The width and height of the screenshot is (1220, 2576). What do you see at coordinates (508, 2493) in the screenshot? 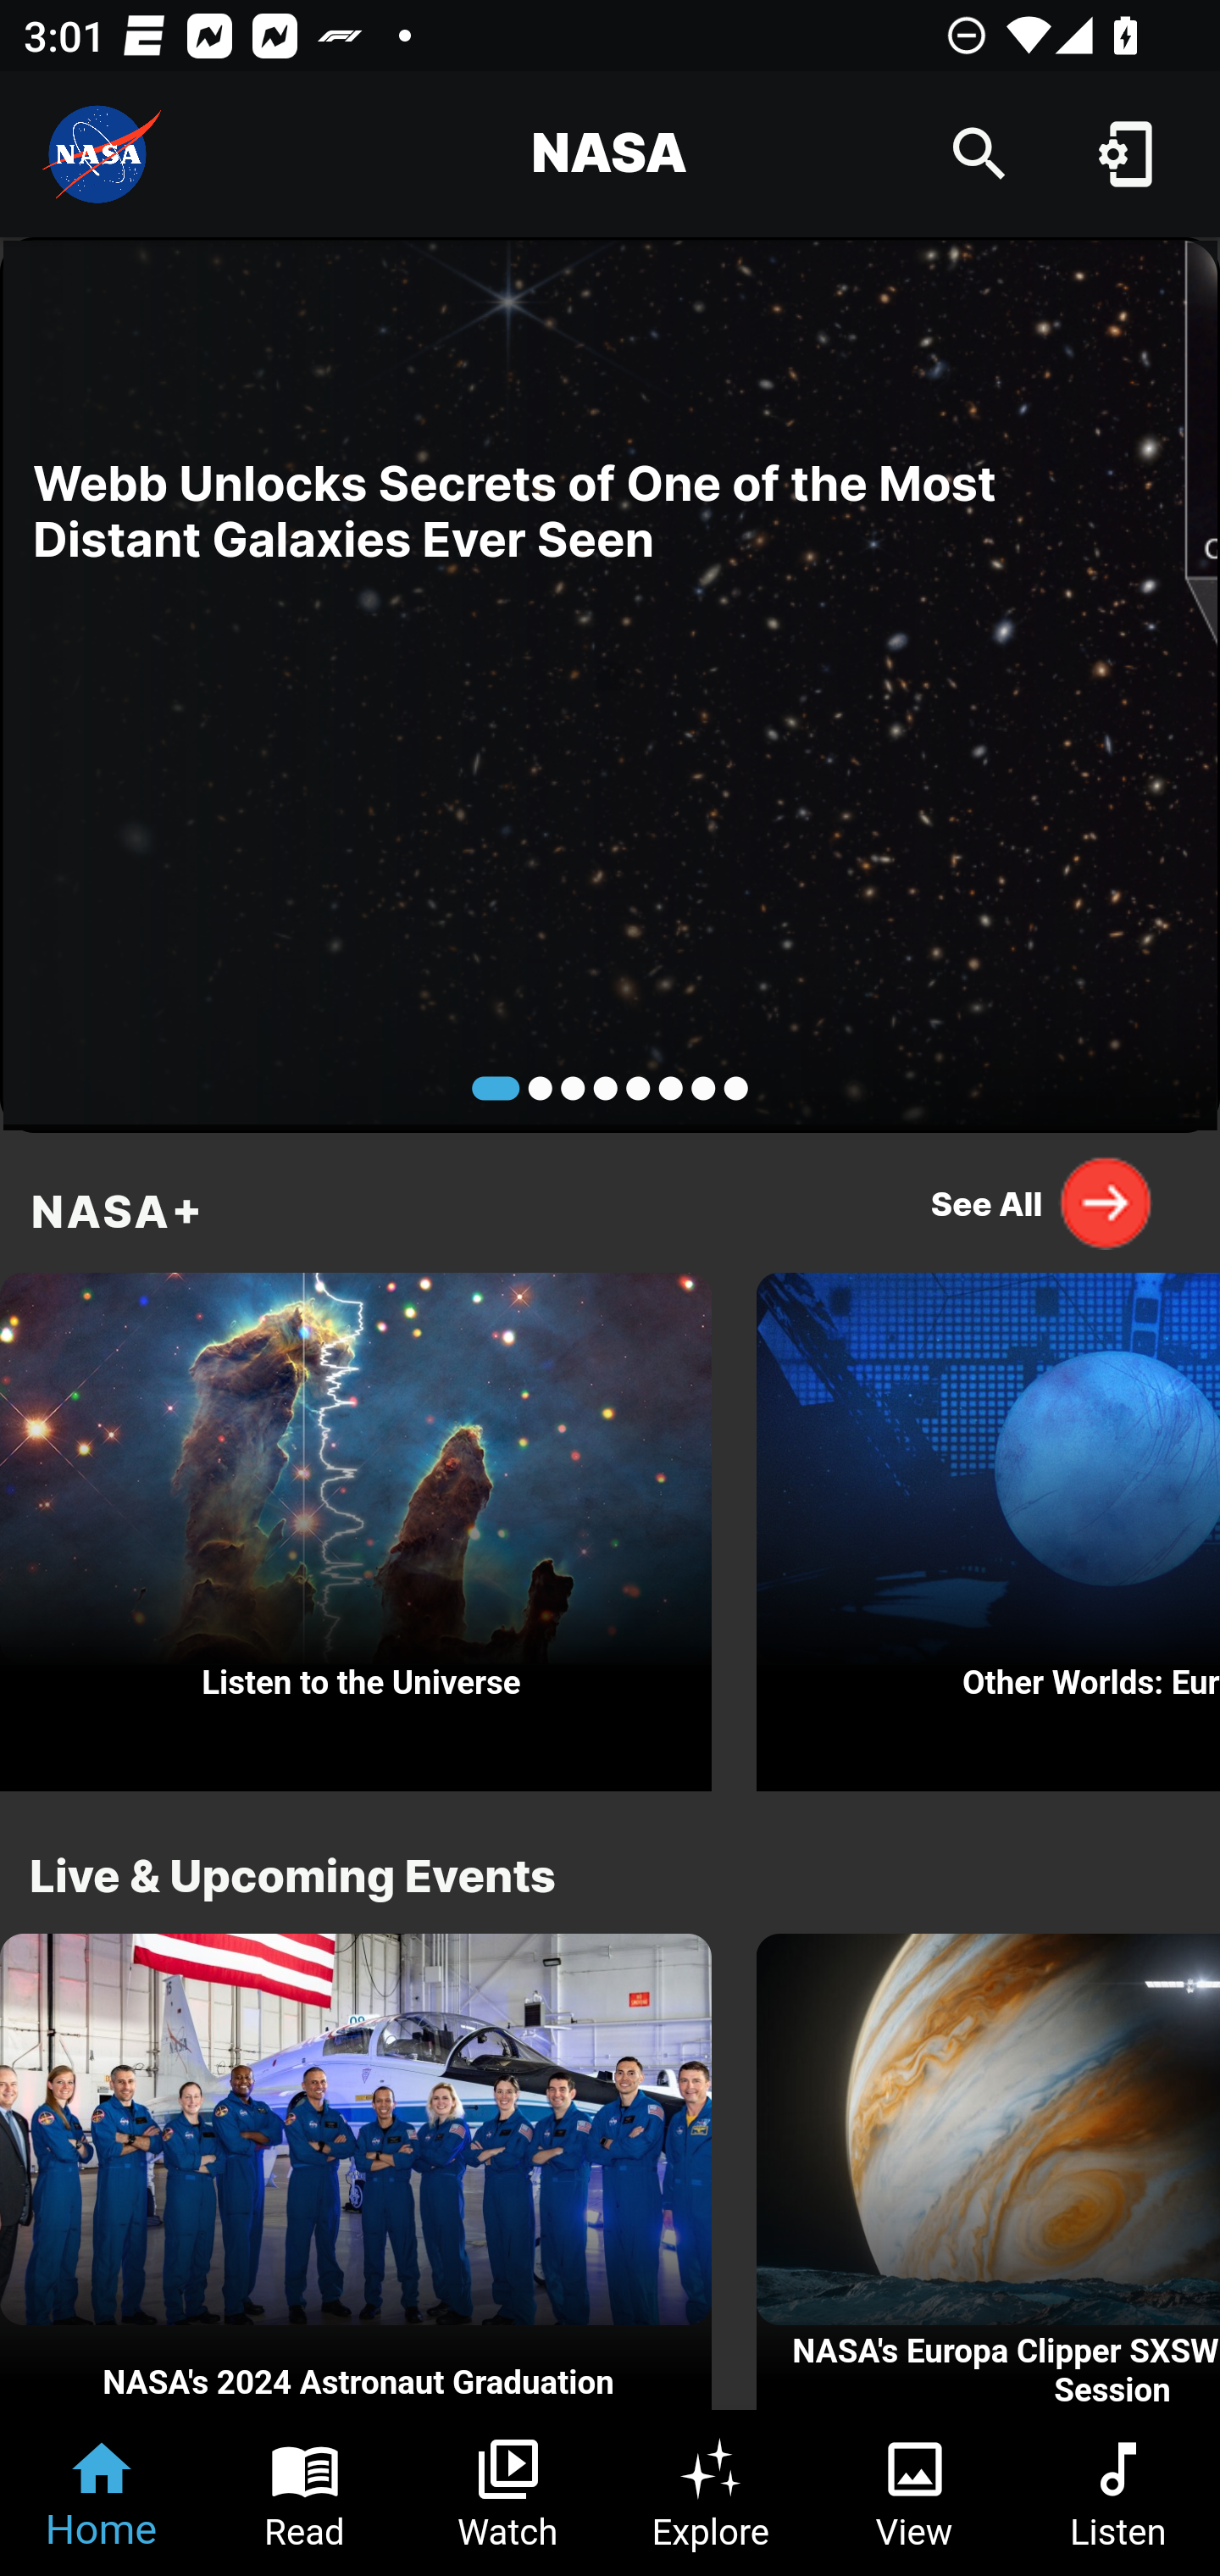
I see `Watch
Tab 3 of 6` at bounding box center [508, 2493].